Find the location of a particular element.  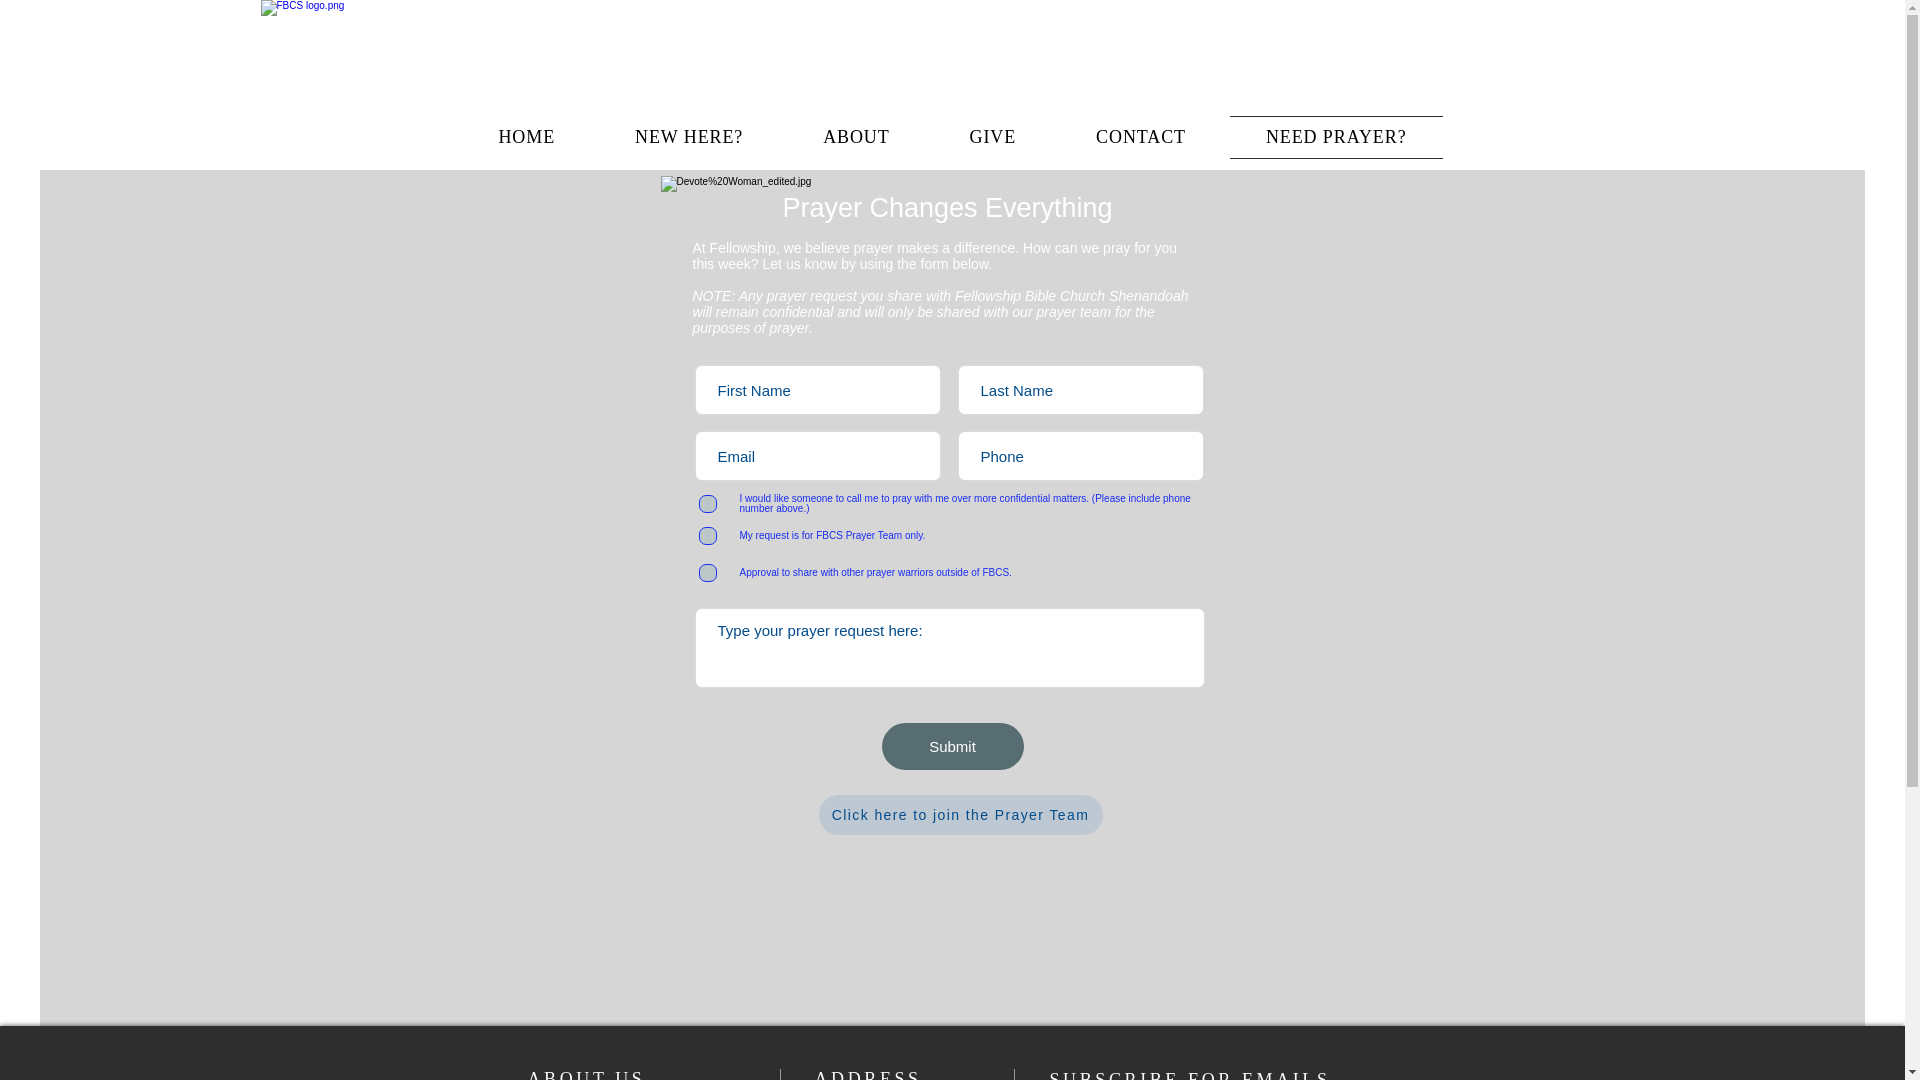

Click here to join the Prayer Team is located at coordinates (960, 814).